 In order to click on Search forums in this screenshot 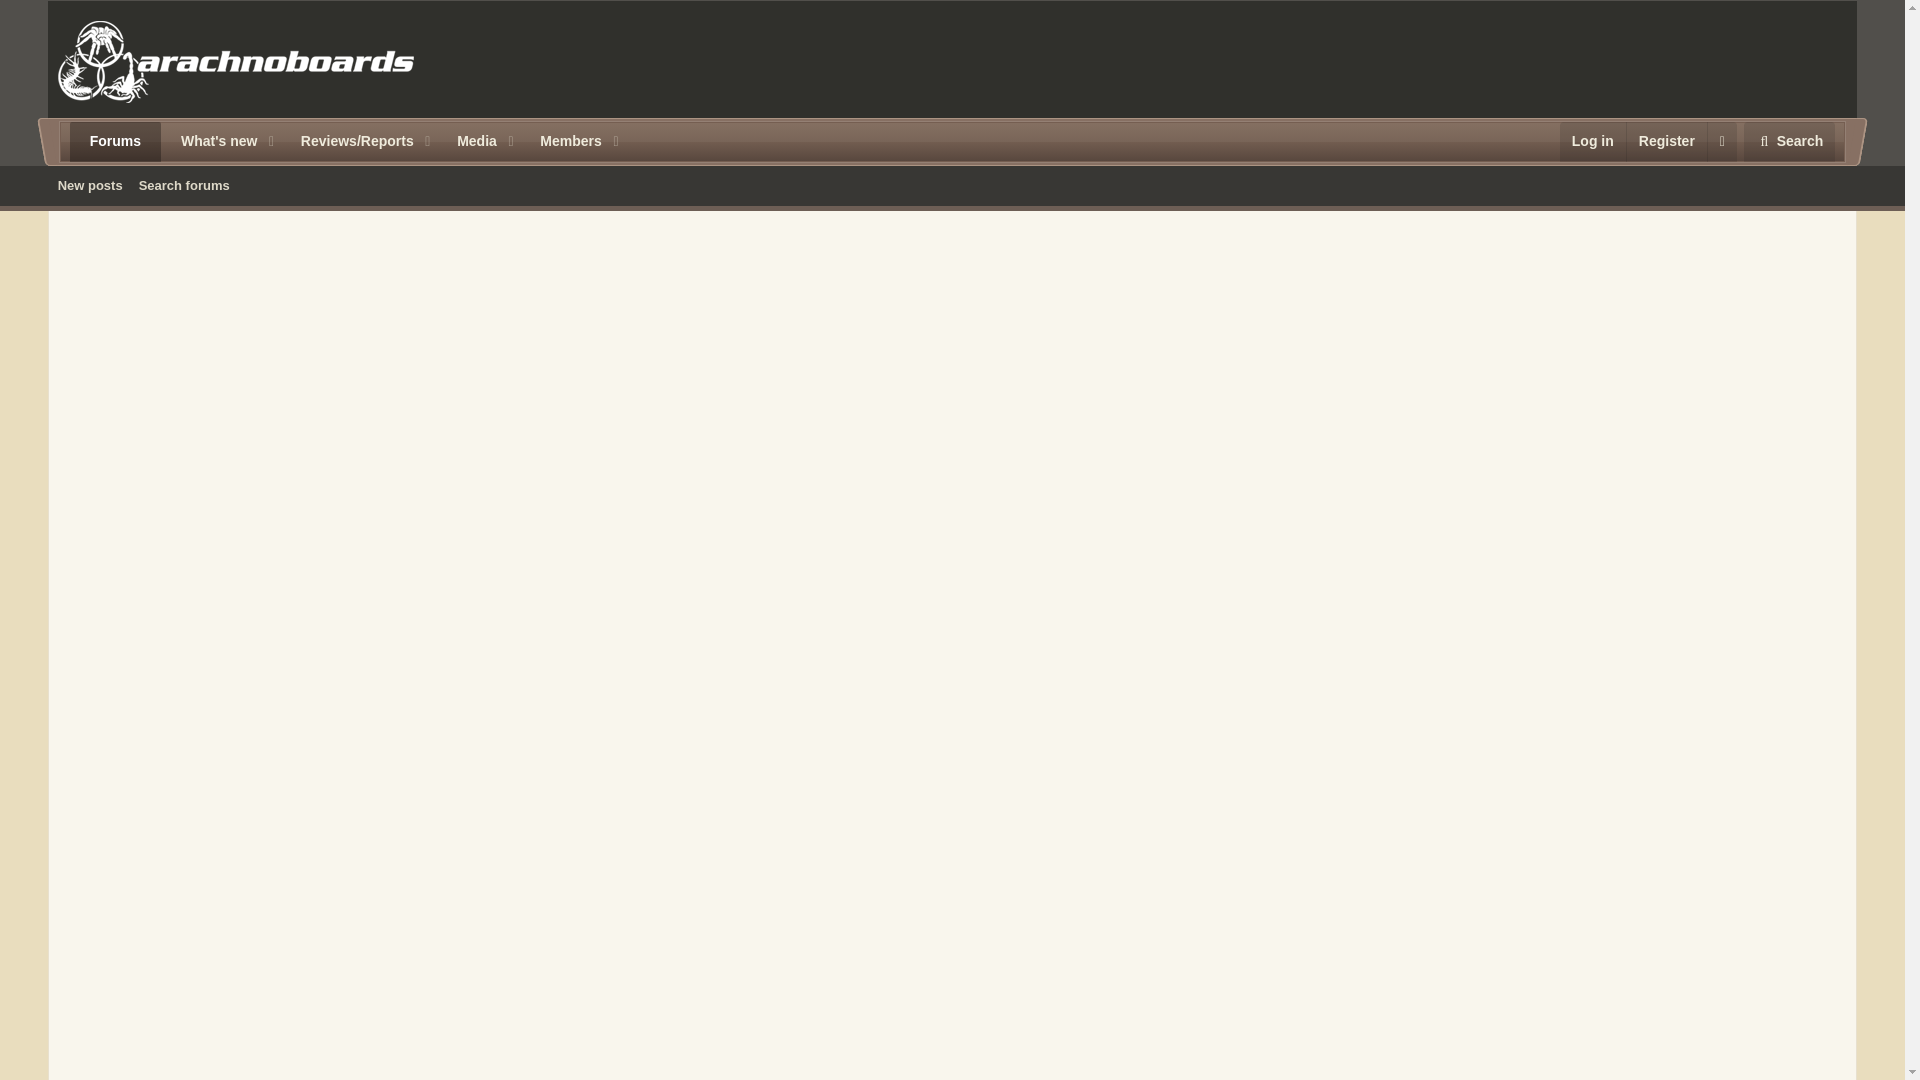, I will do `click(1789, 142)`.